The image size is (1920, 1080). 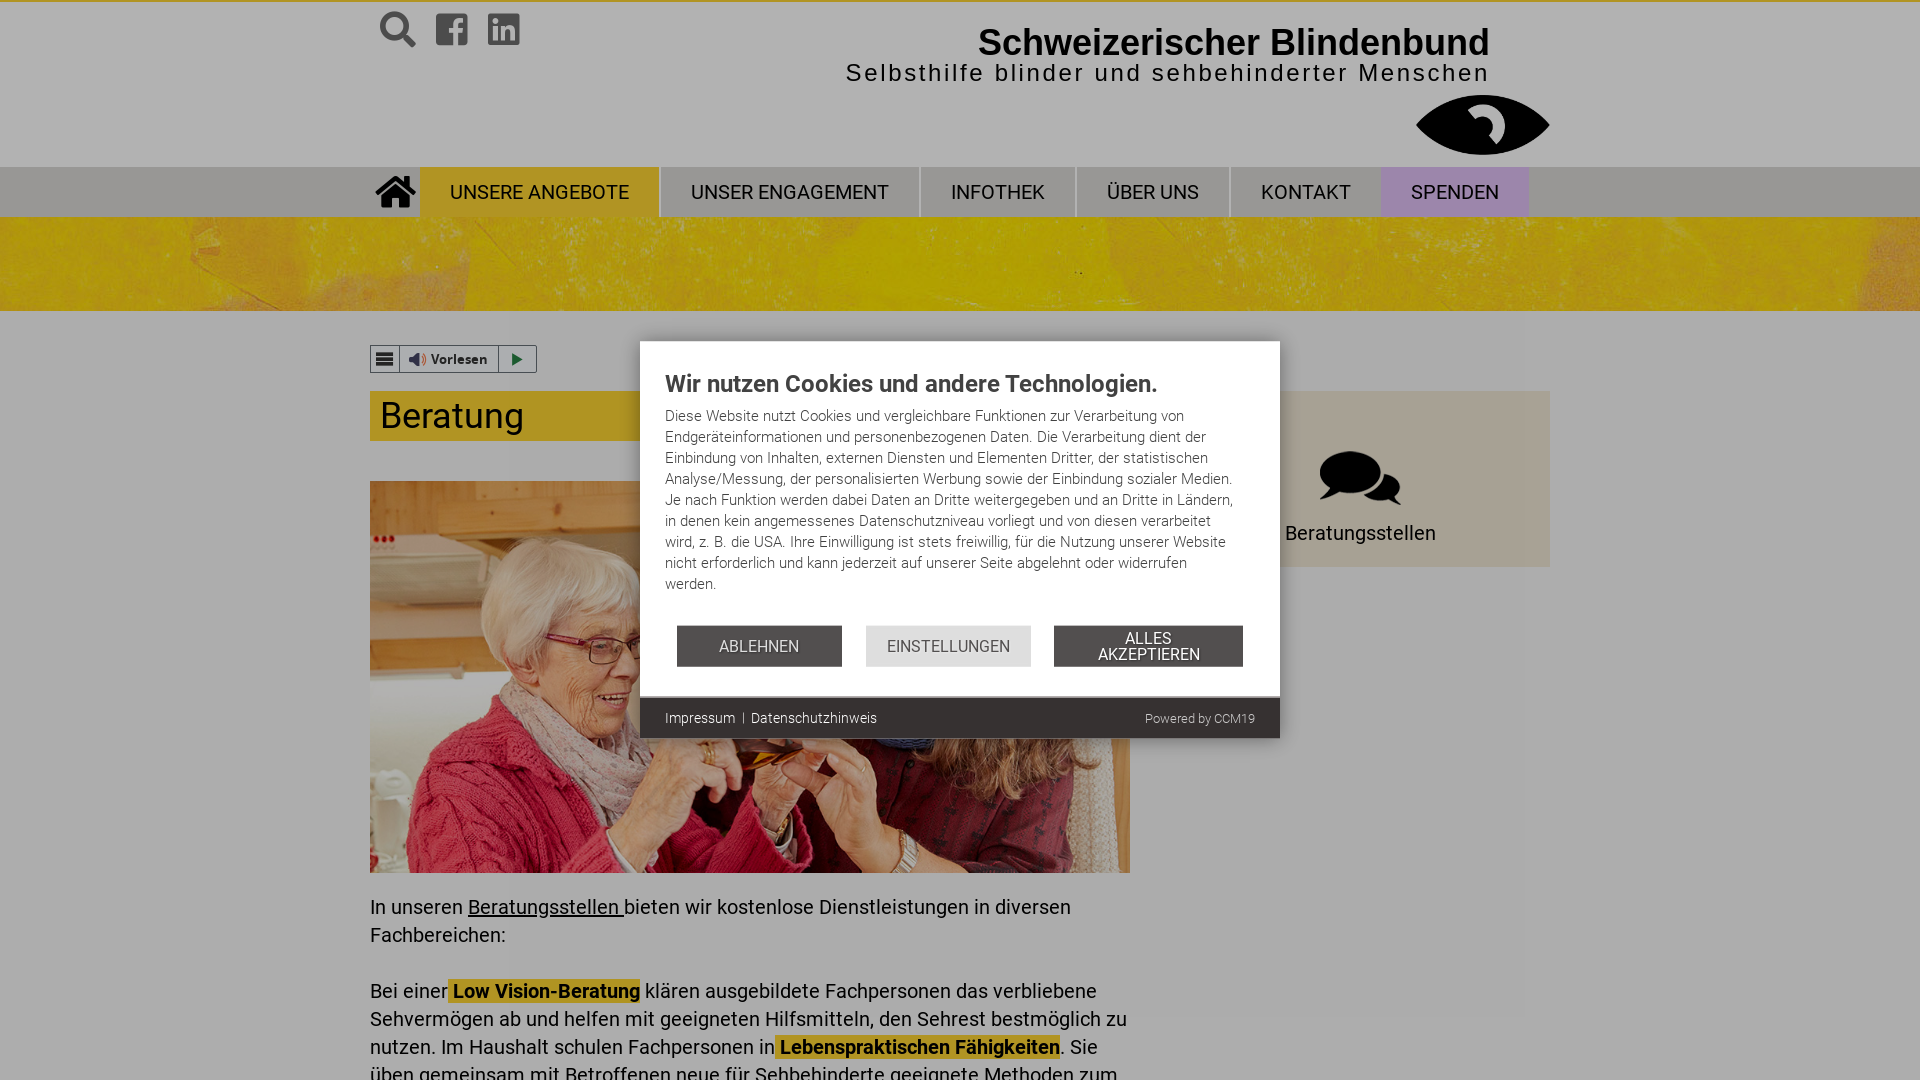 What do you see at coordinates (395, 192) in the screenshot?
I see `STARTSEITE` at bounding box center [395, 192].